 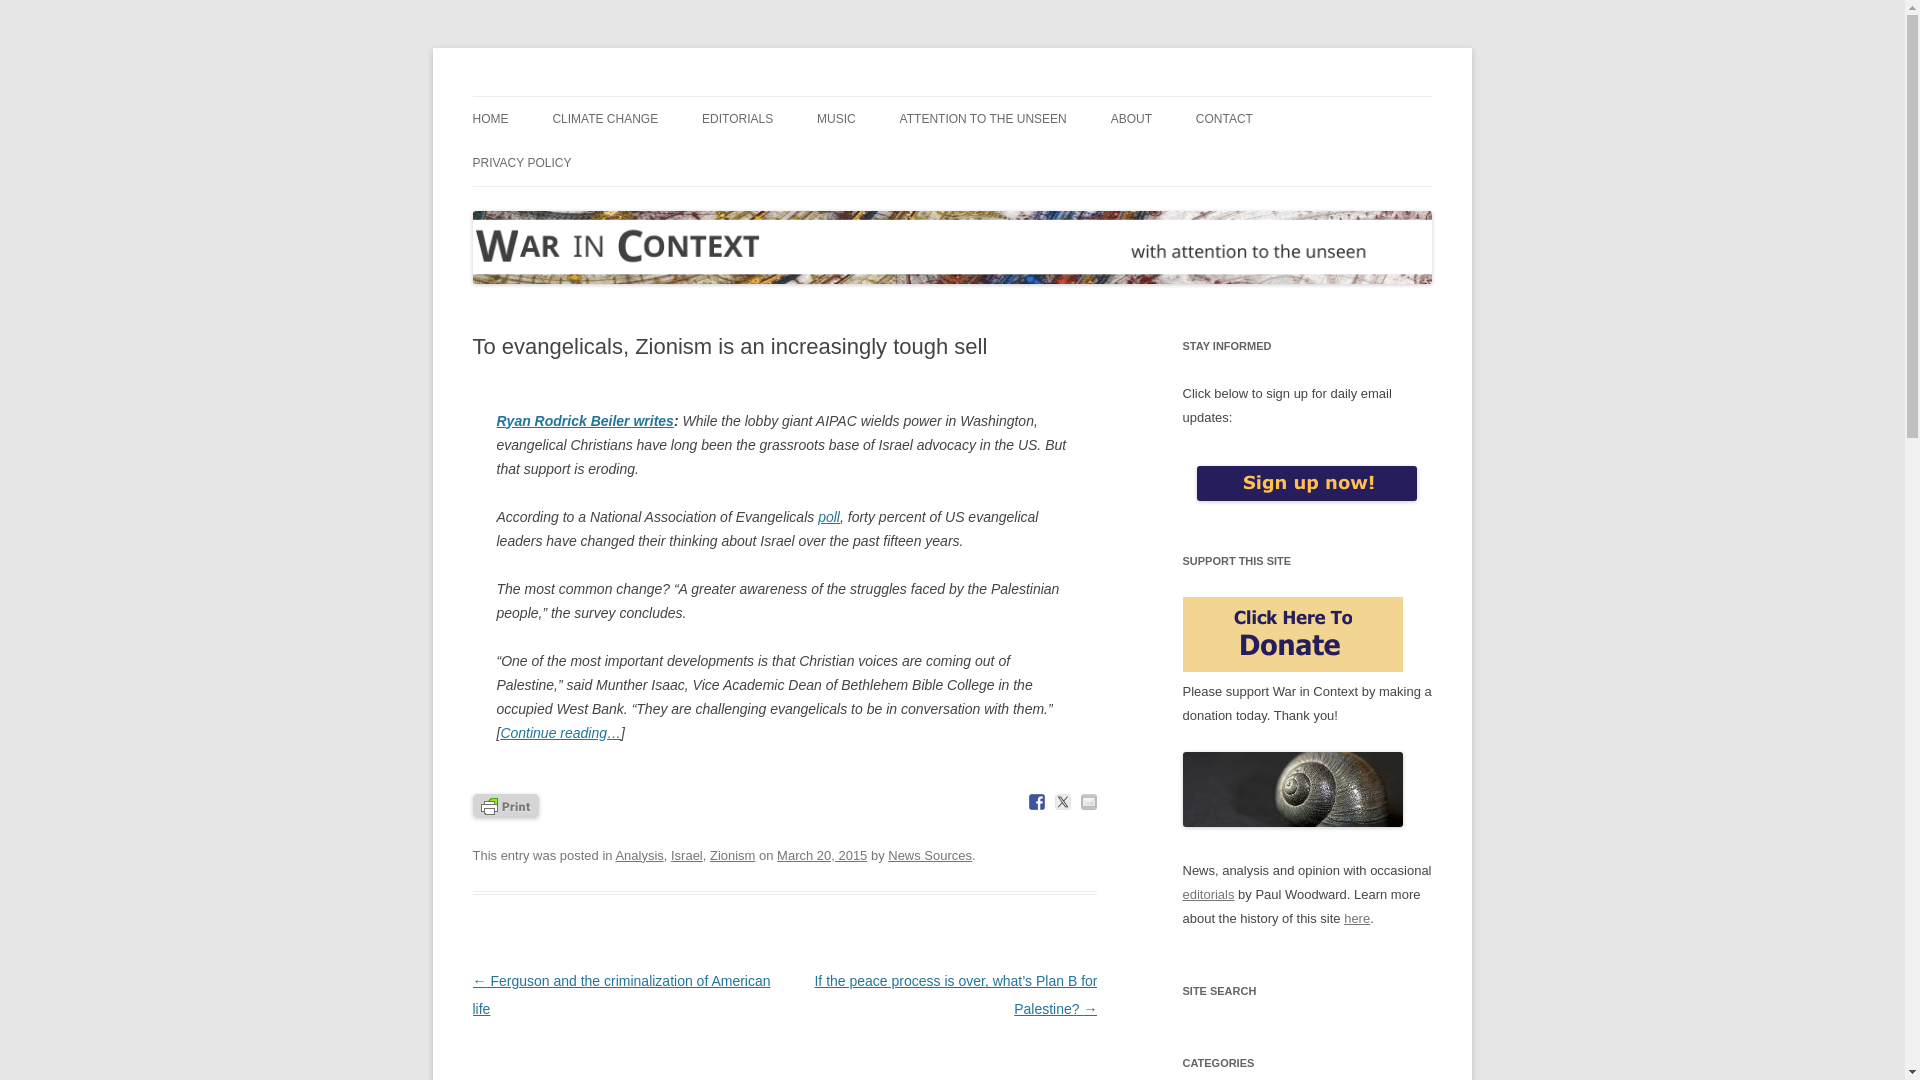 I want to click on here, so click(x=1357, y=918).